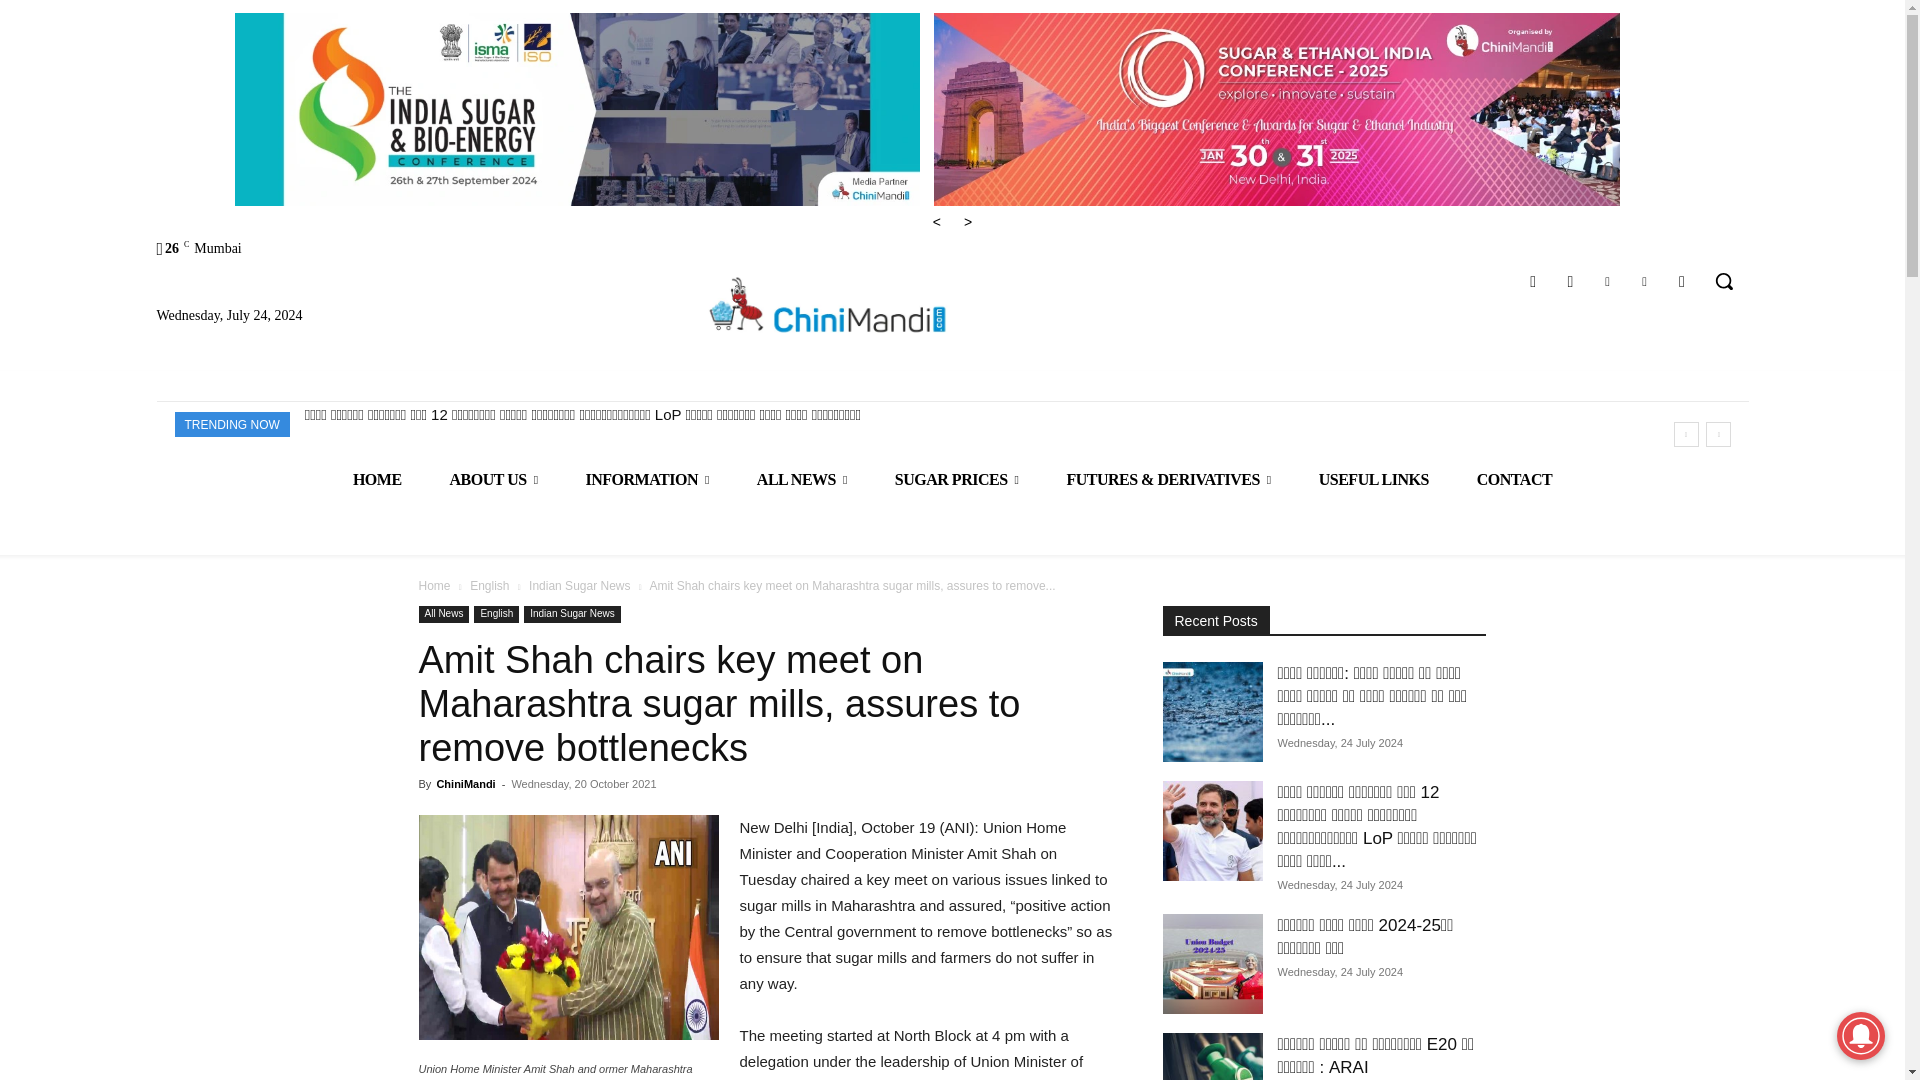 Image resolution: width=1920 pixels, height=1080 pixels. I want to click on Twitter, so click(1644, 280).